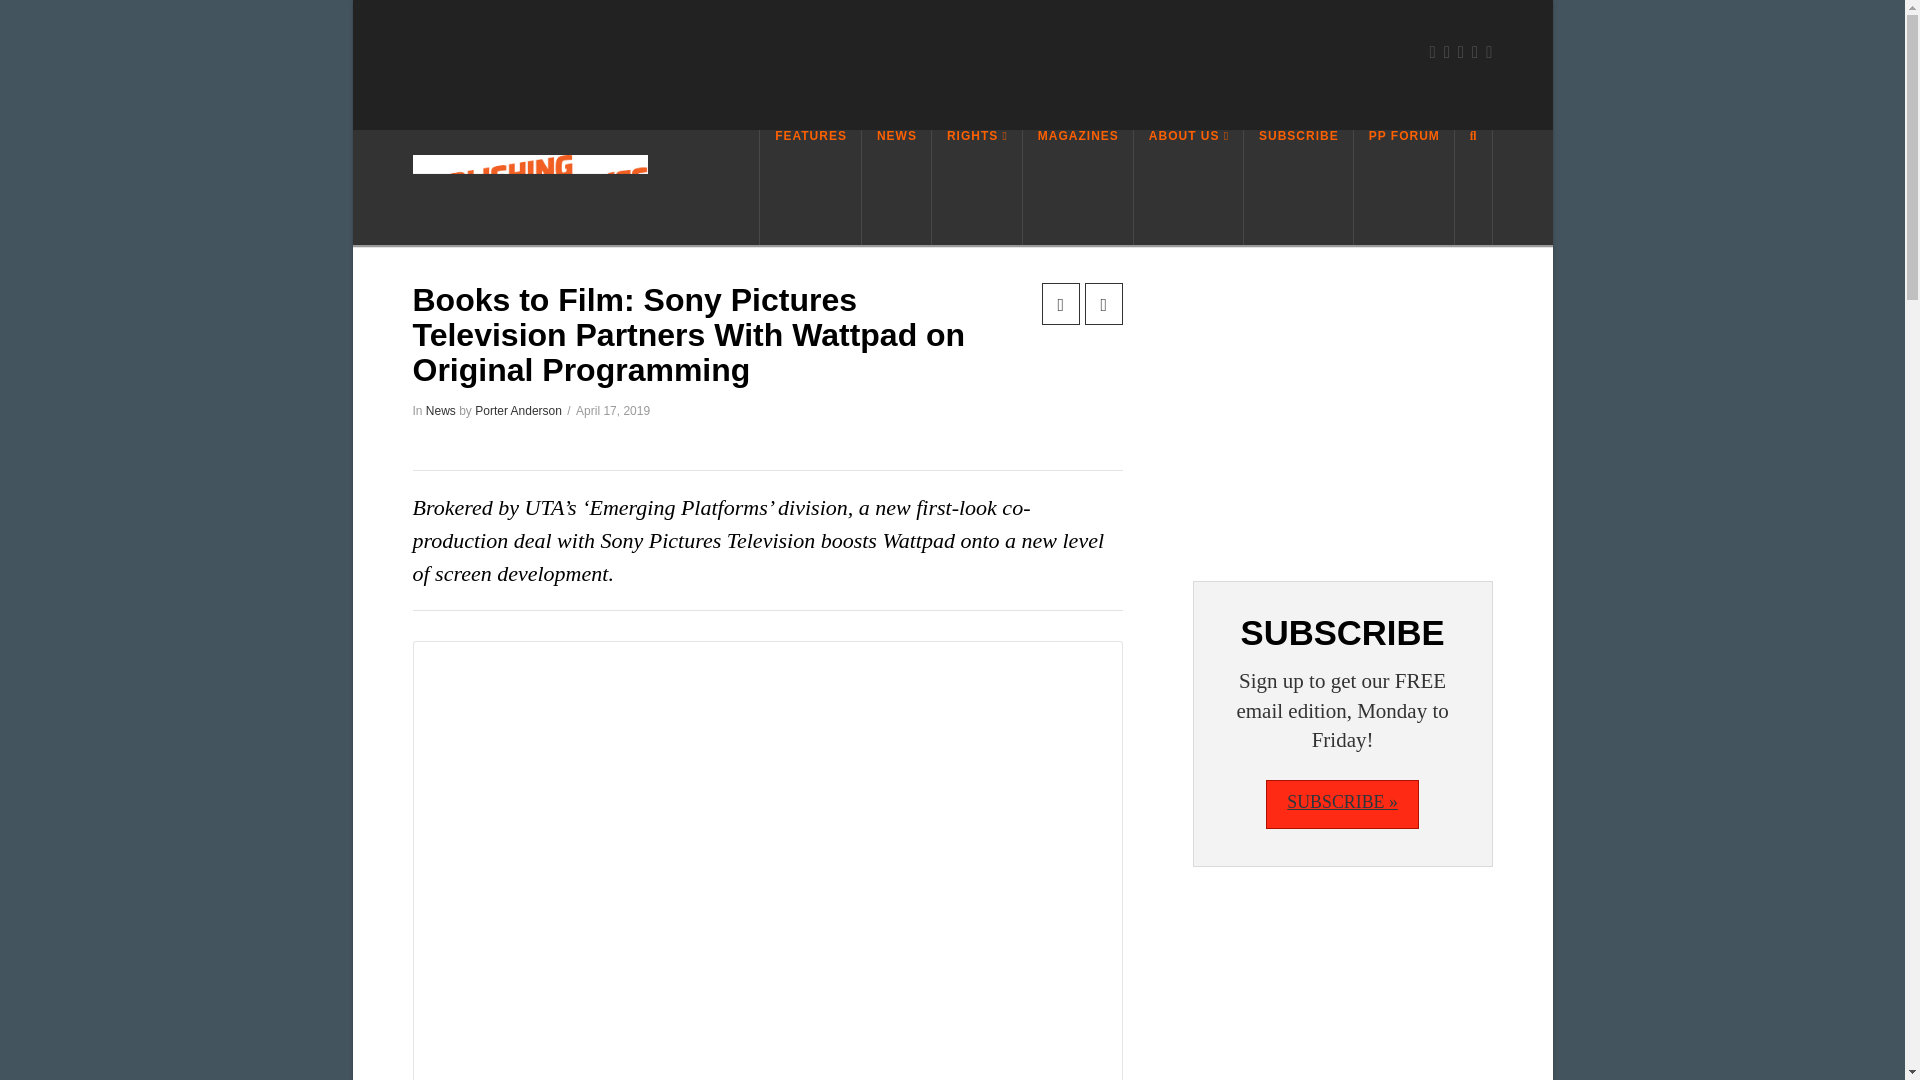 The image size is (1920, 1080). I want to click on News, so click(441, 410).